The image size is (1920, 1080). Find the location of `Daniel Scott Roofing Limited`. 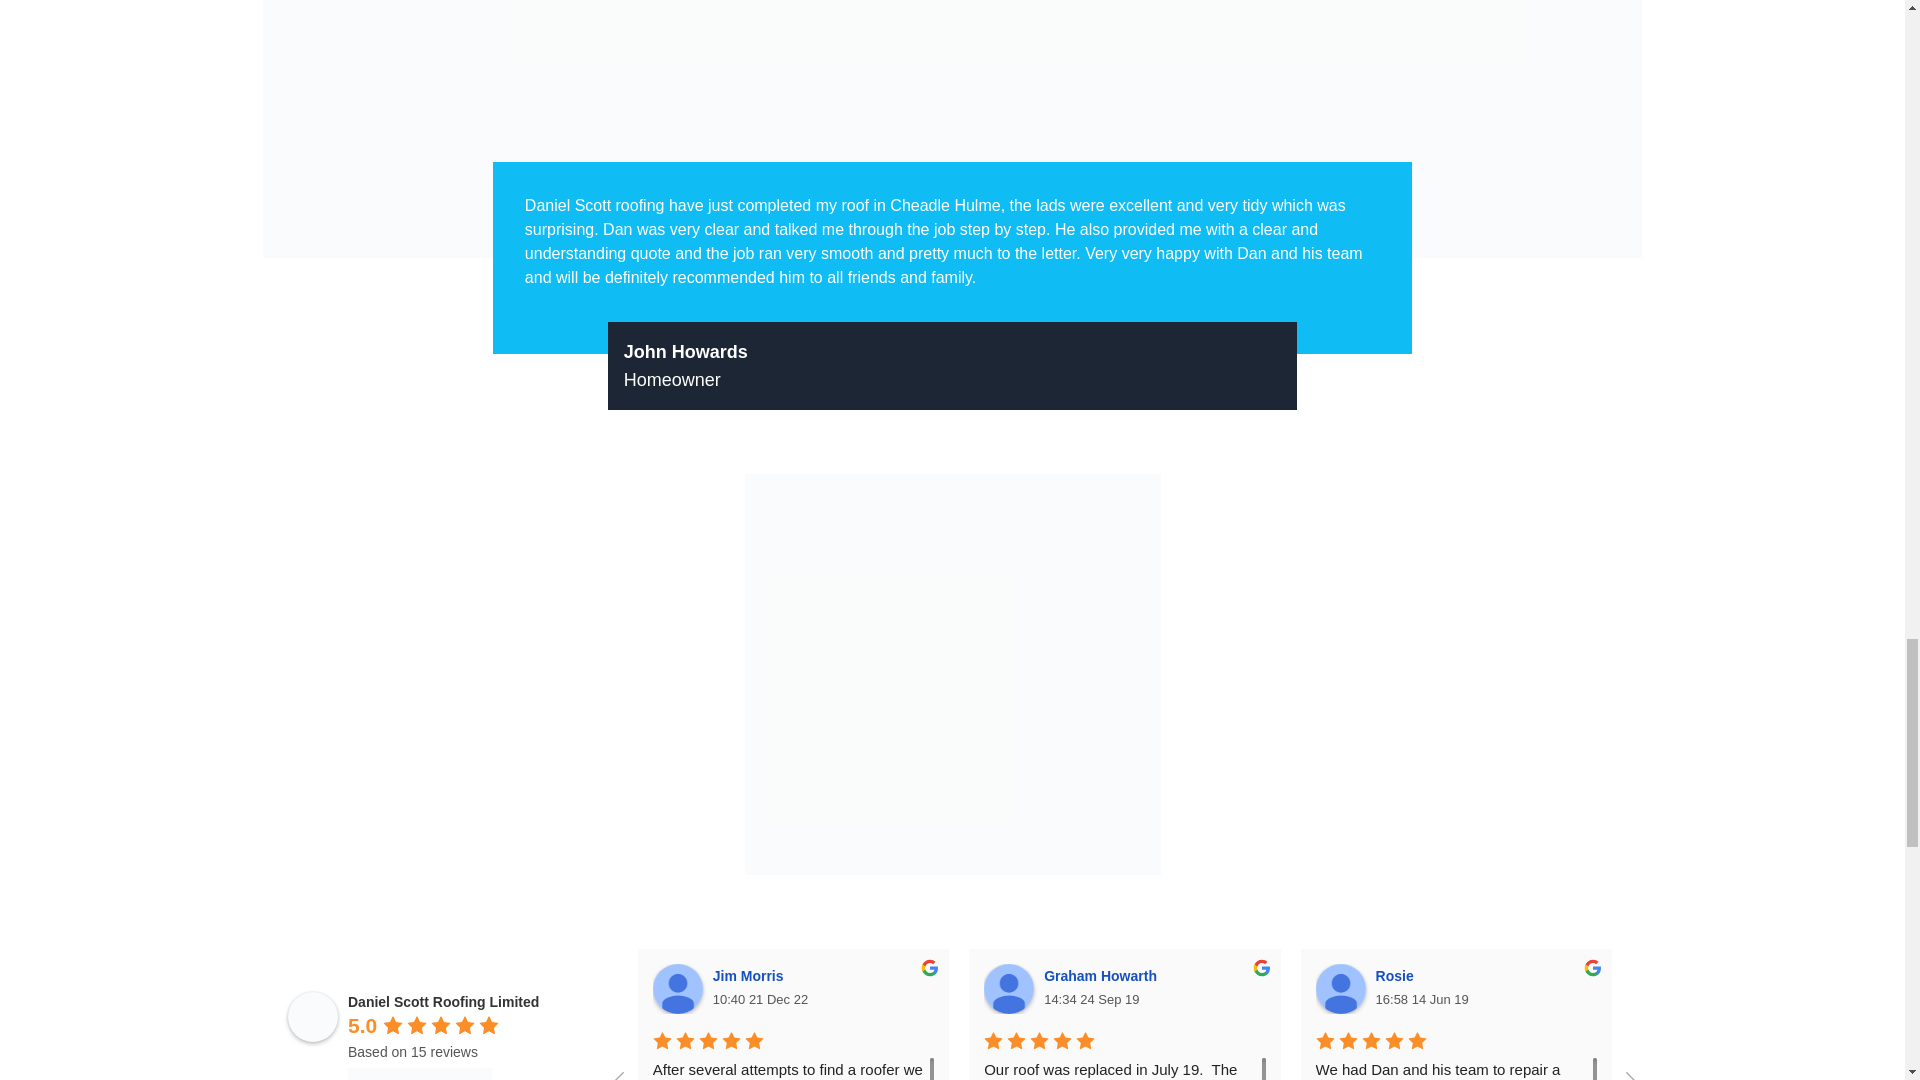

Daniel Scott Roofing Limited is located at coordinates (443, 1001).